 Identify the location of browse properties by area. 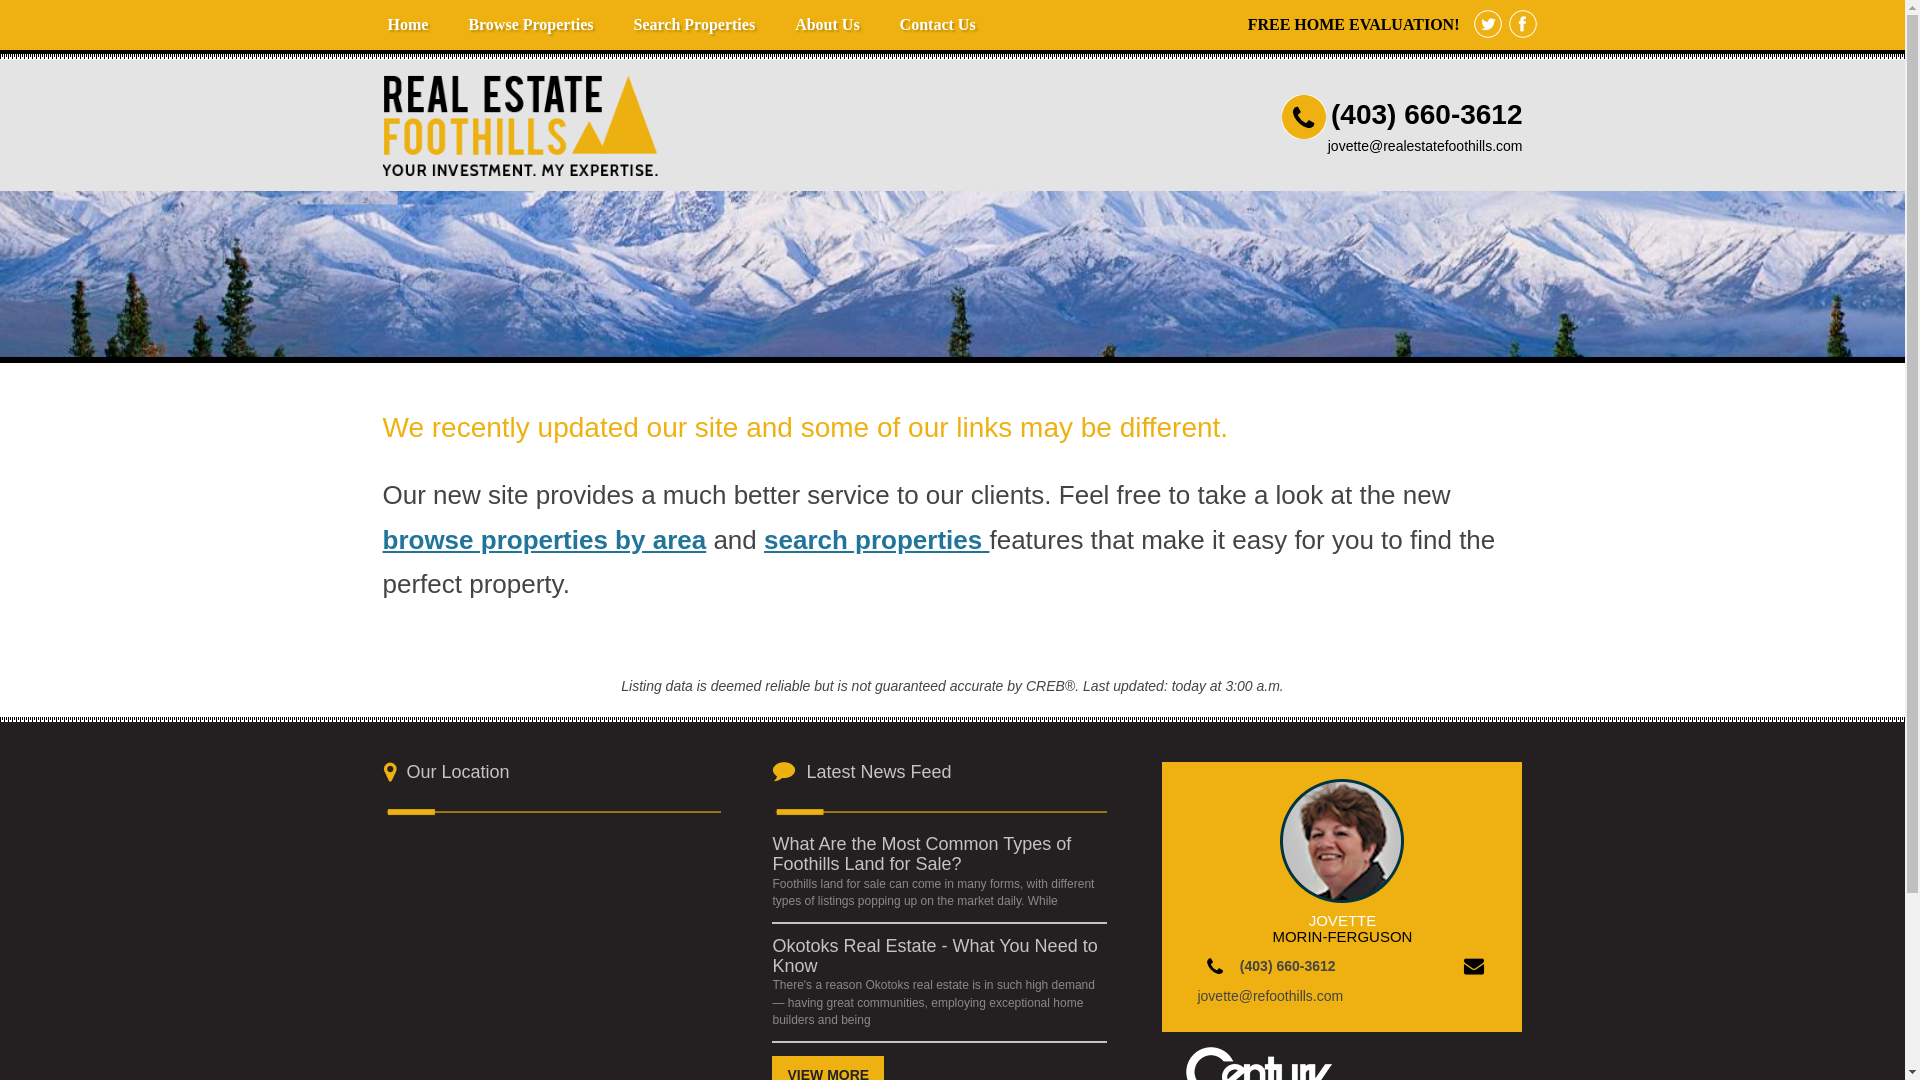
(544, 540).